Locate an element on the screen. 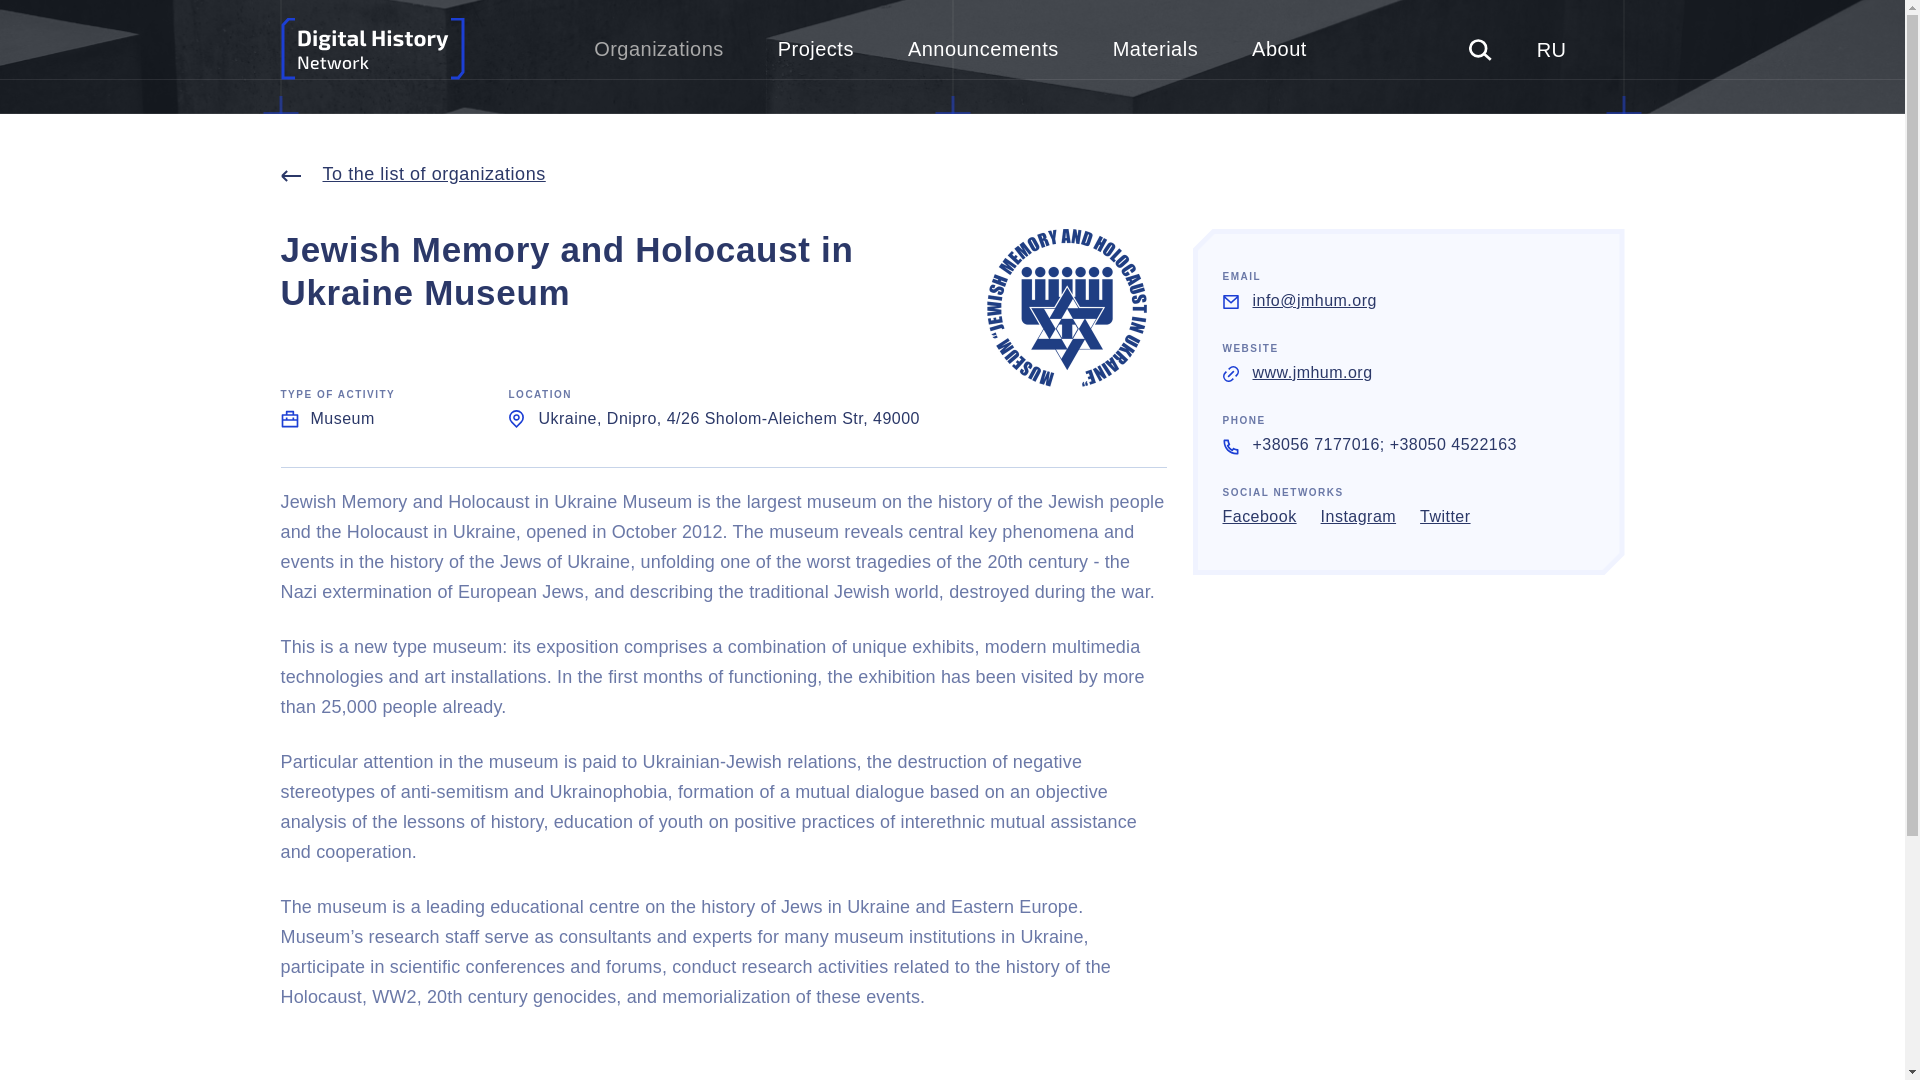  Materials is located at coordinates (1156, 50).